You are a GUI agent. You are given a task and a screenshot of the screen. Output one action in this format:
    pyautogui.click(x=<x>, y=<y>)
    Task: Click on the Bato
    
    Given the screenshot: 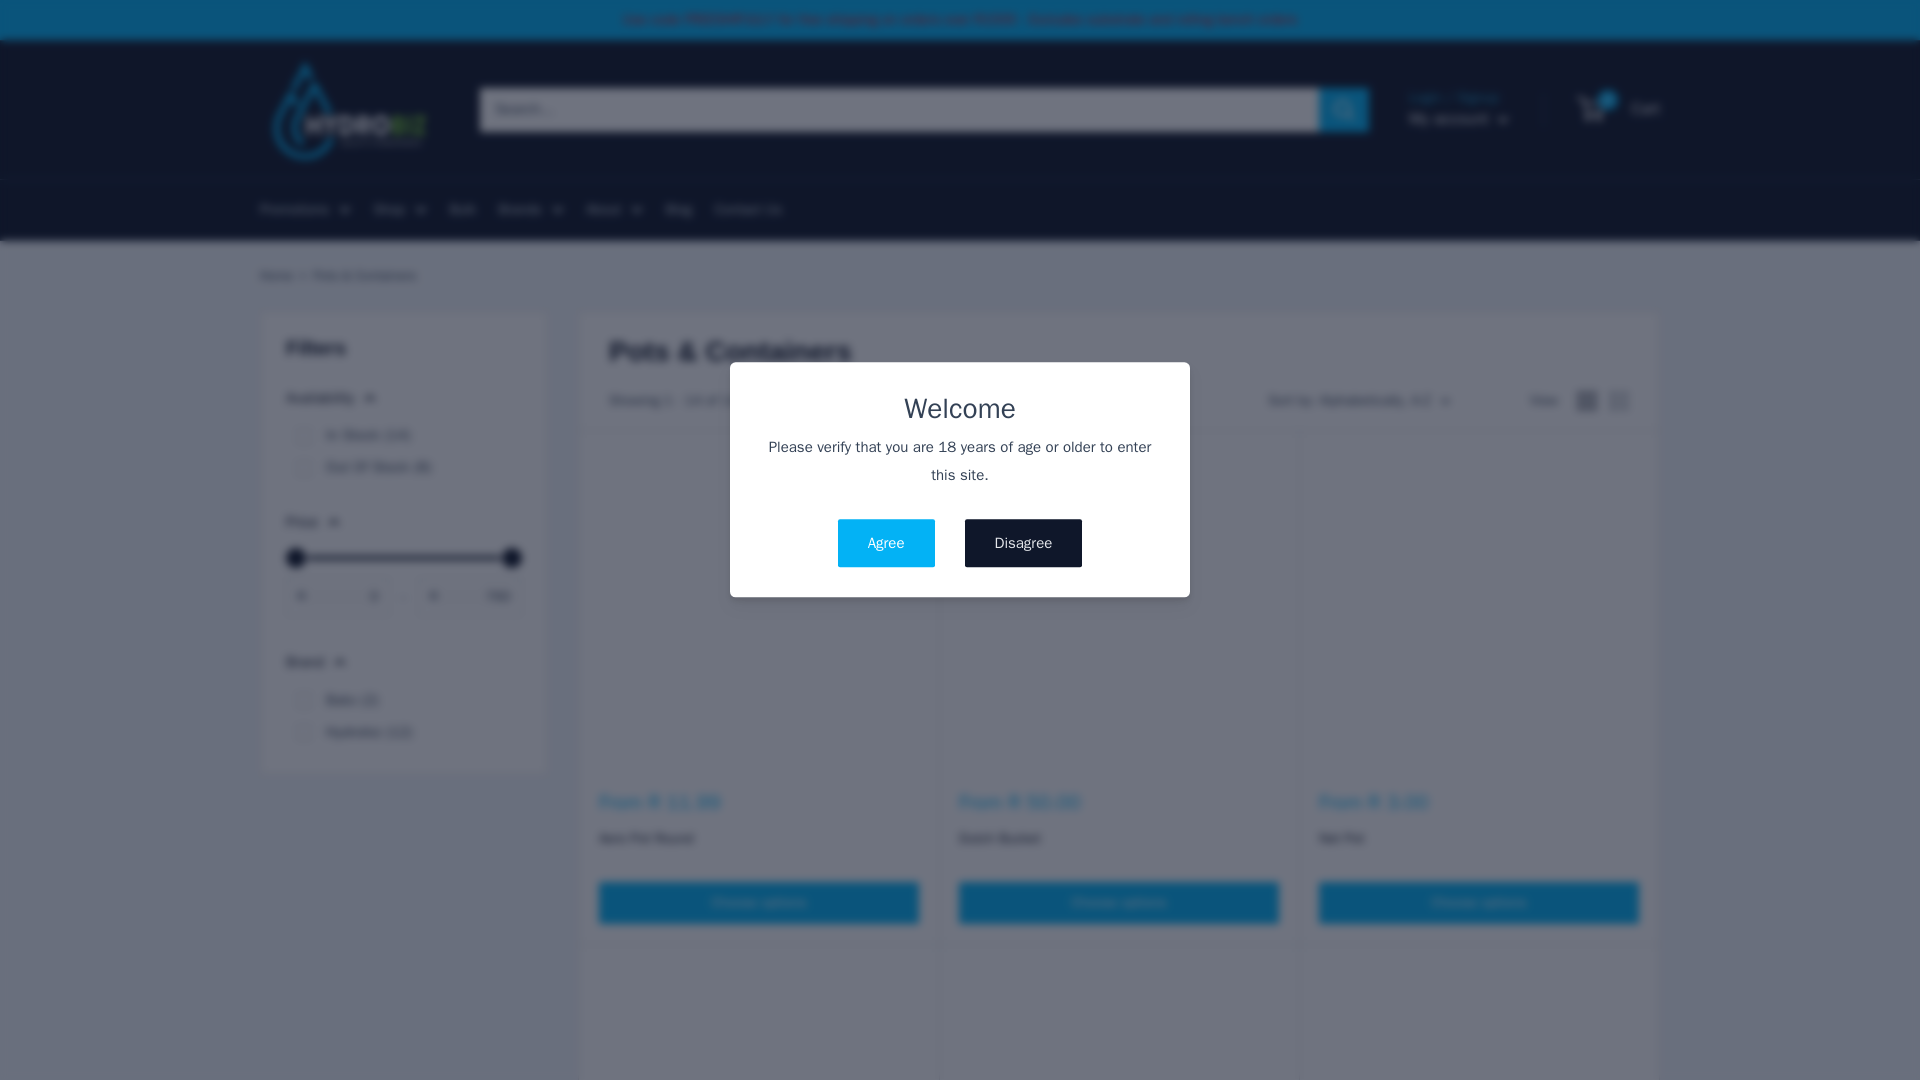 What is the action you would take?
    pyautogui.click(x=303, y=700)
    